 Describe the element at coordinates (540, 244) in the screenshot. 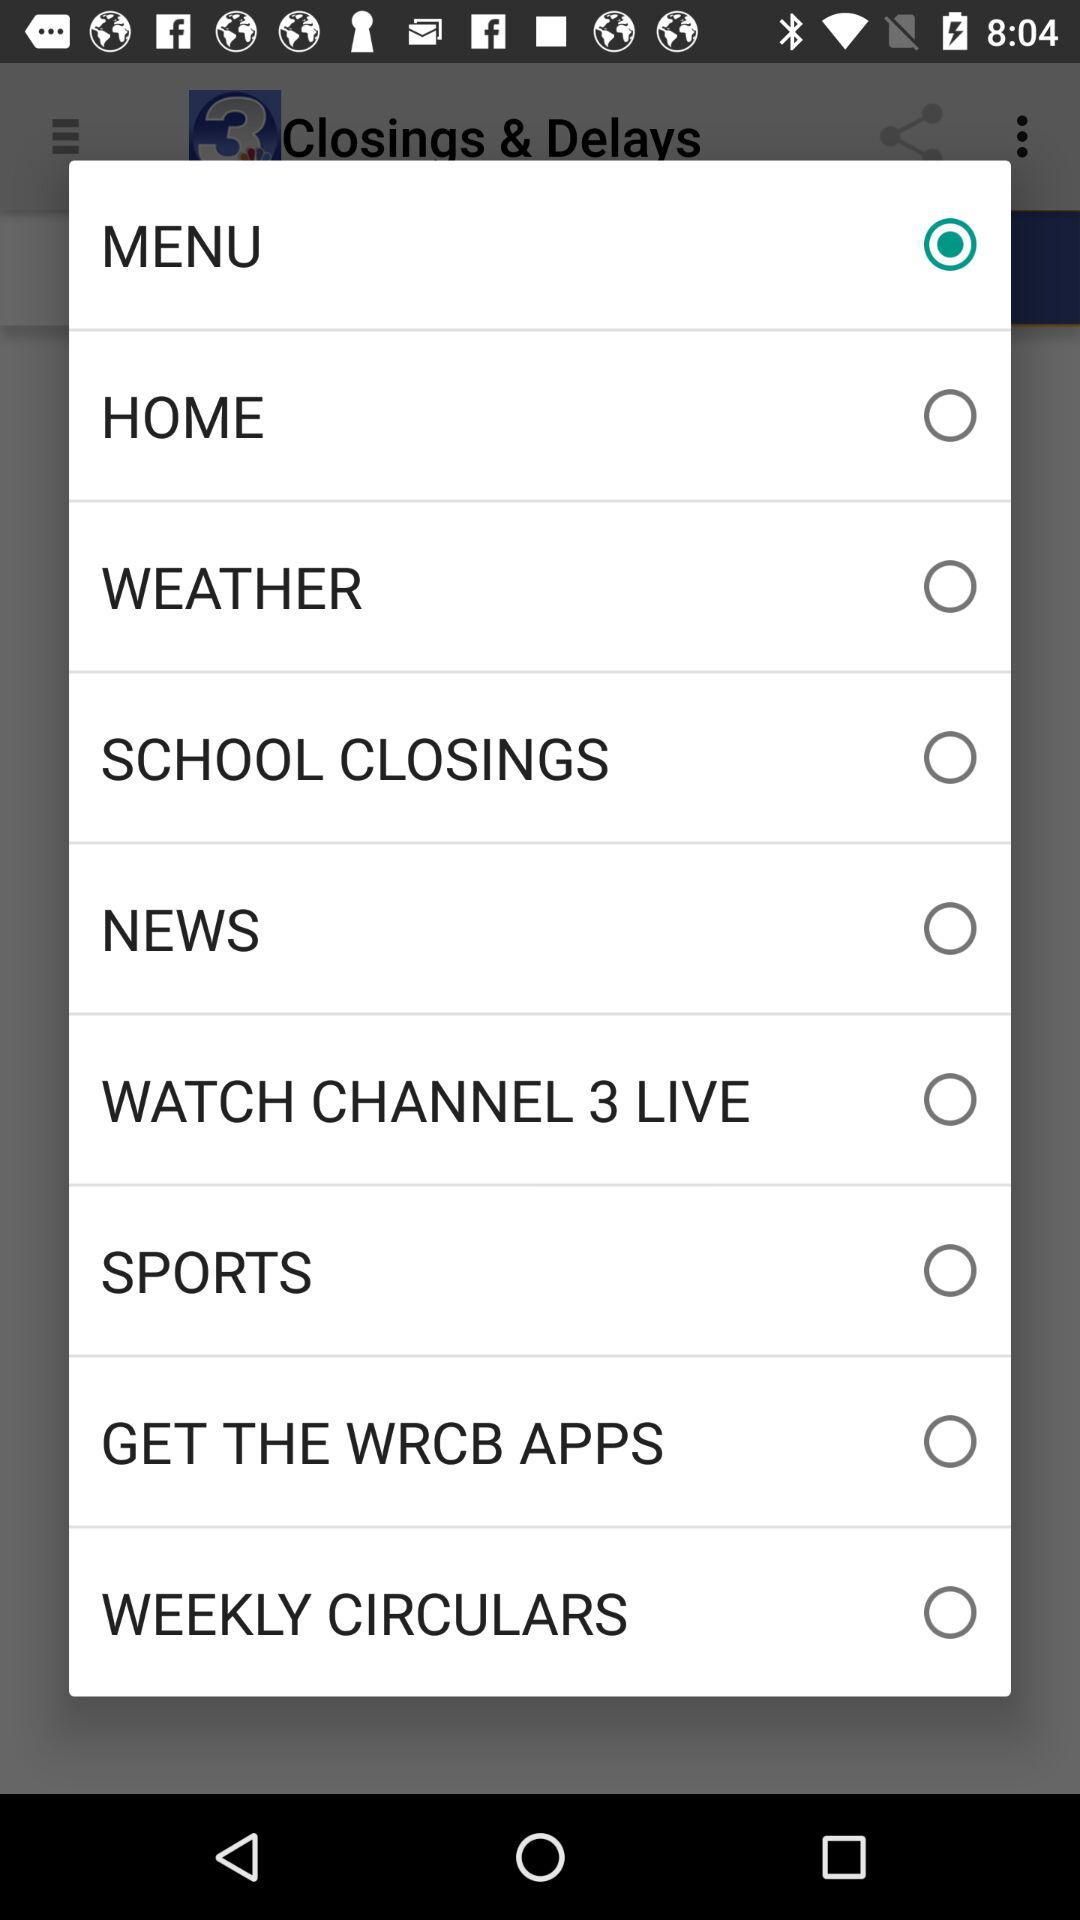

I see `jump until the menu icon` at that location.